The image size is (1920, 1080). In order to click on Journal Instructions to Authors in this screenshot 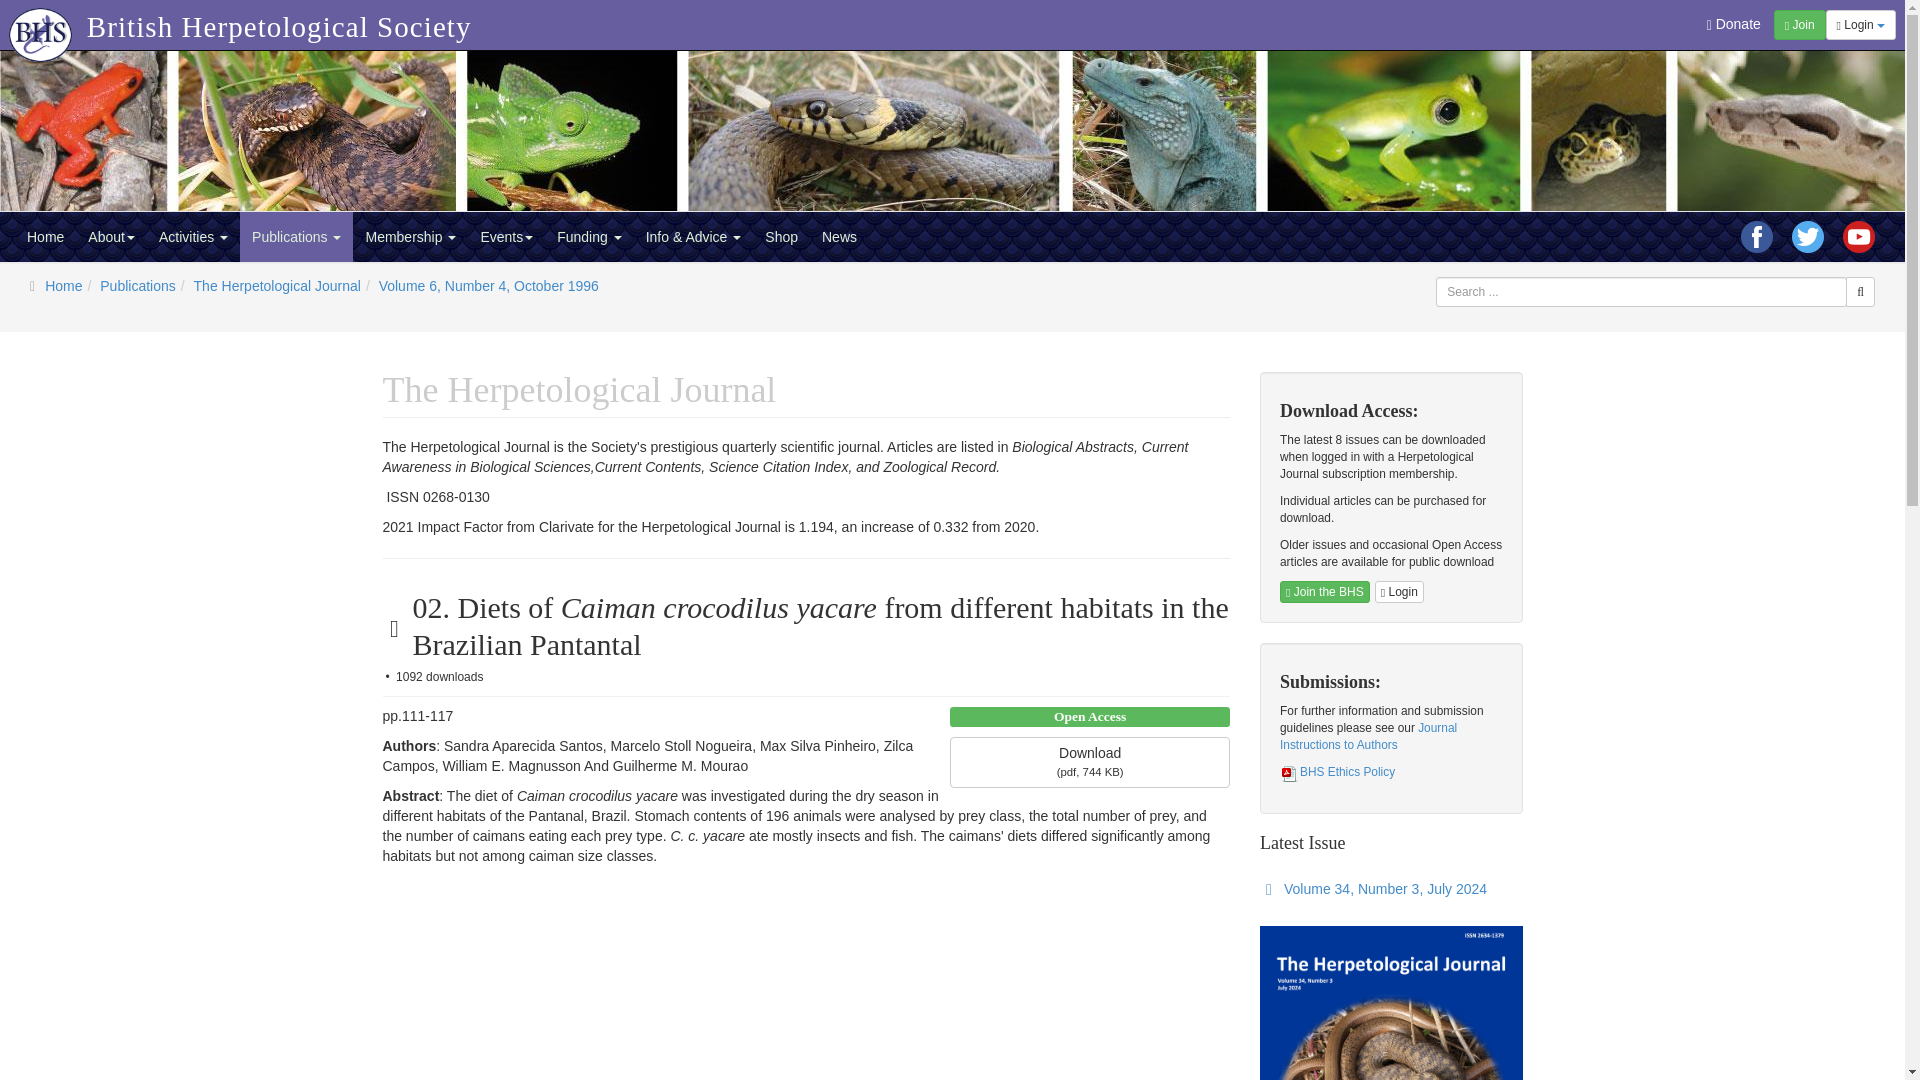, I will do `click(1368, 736)`.